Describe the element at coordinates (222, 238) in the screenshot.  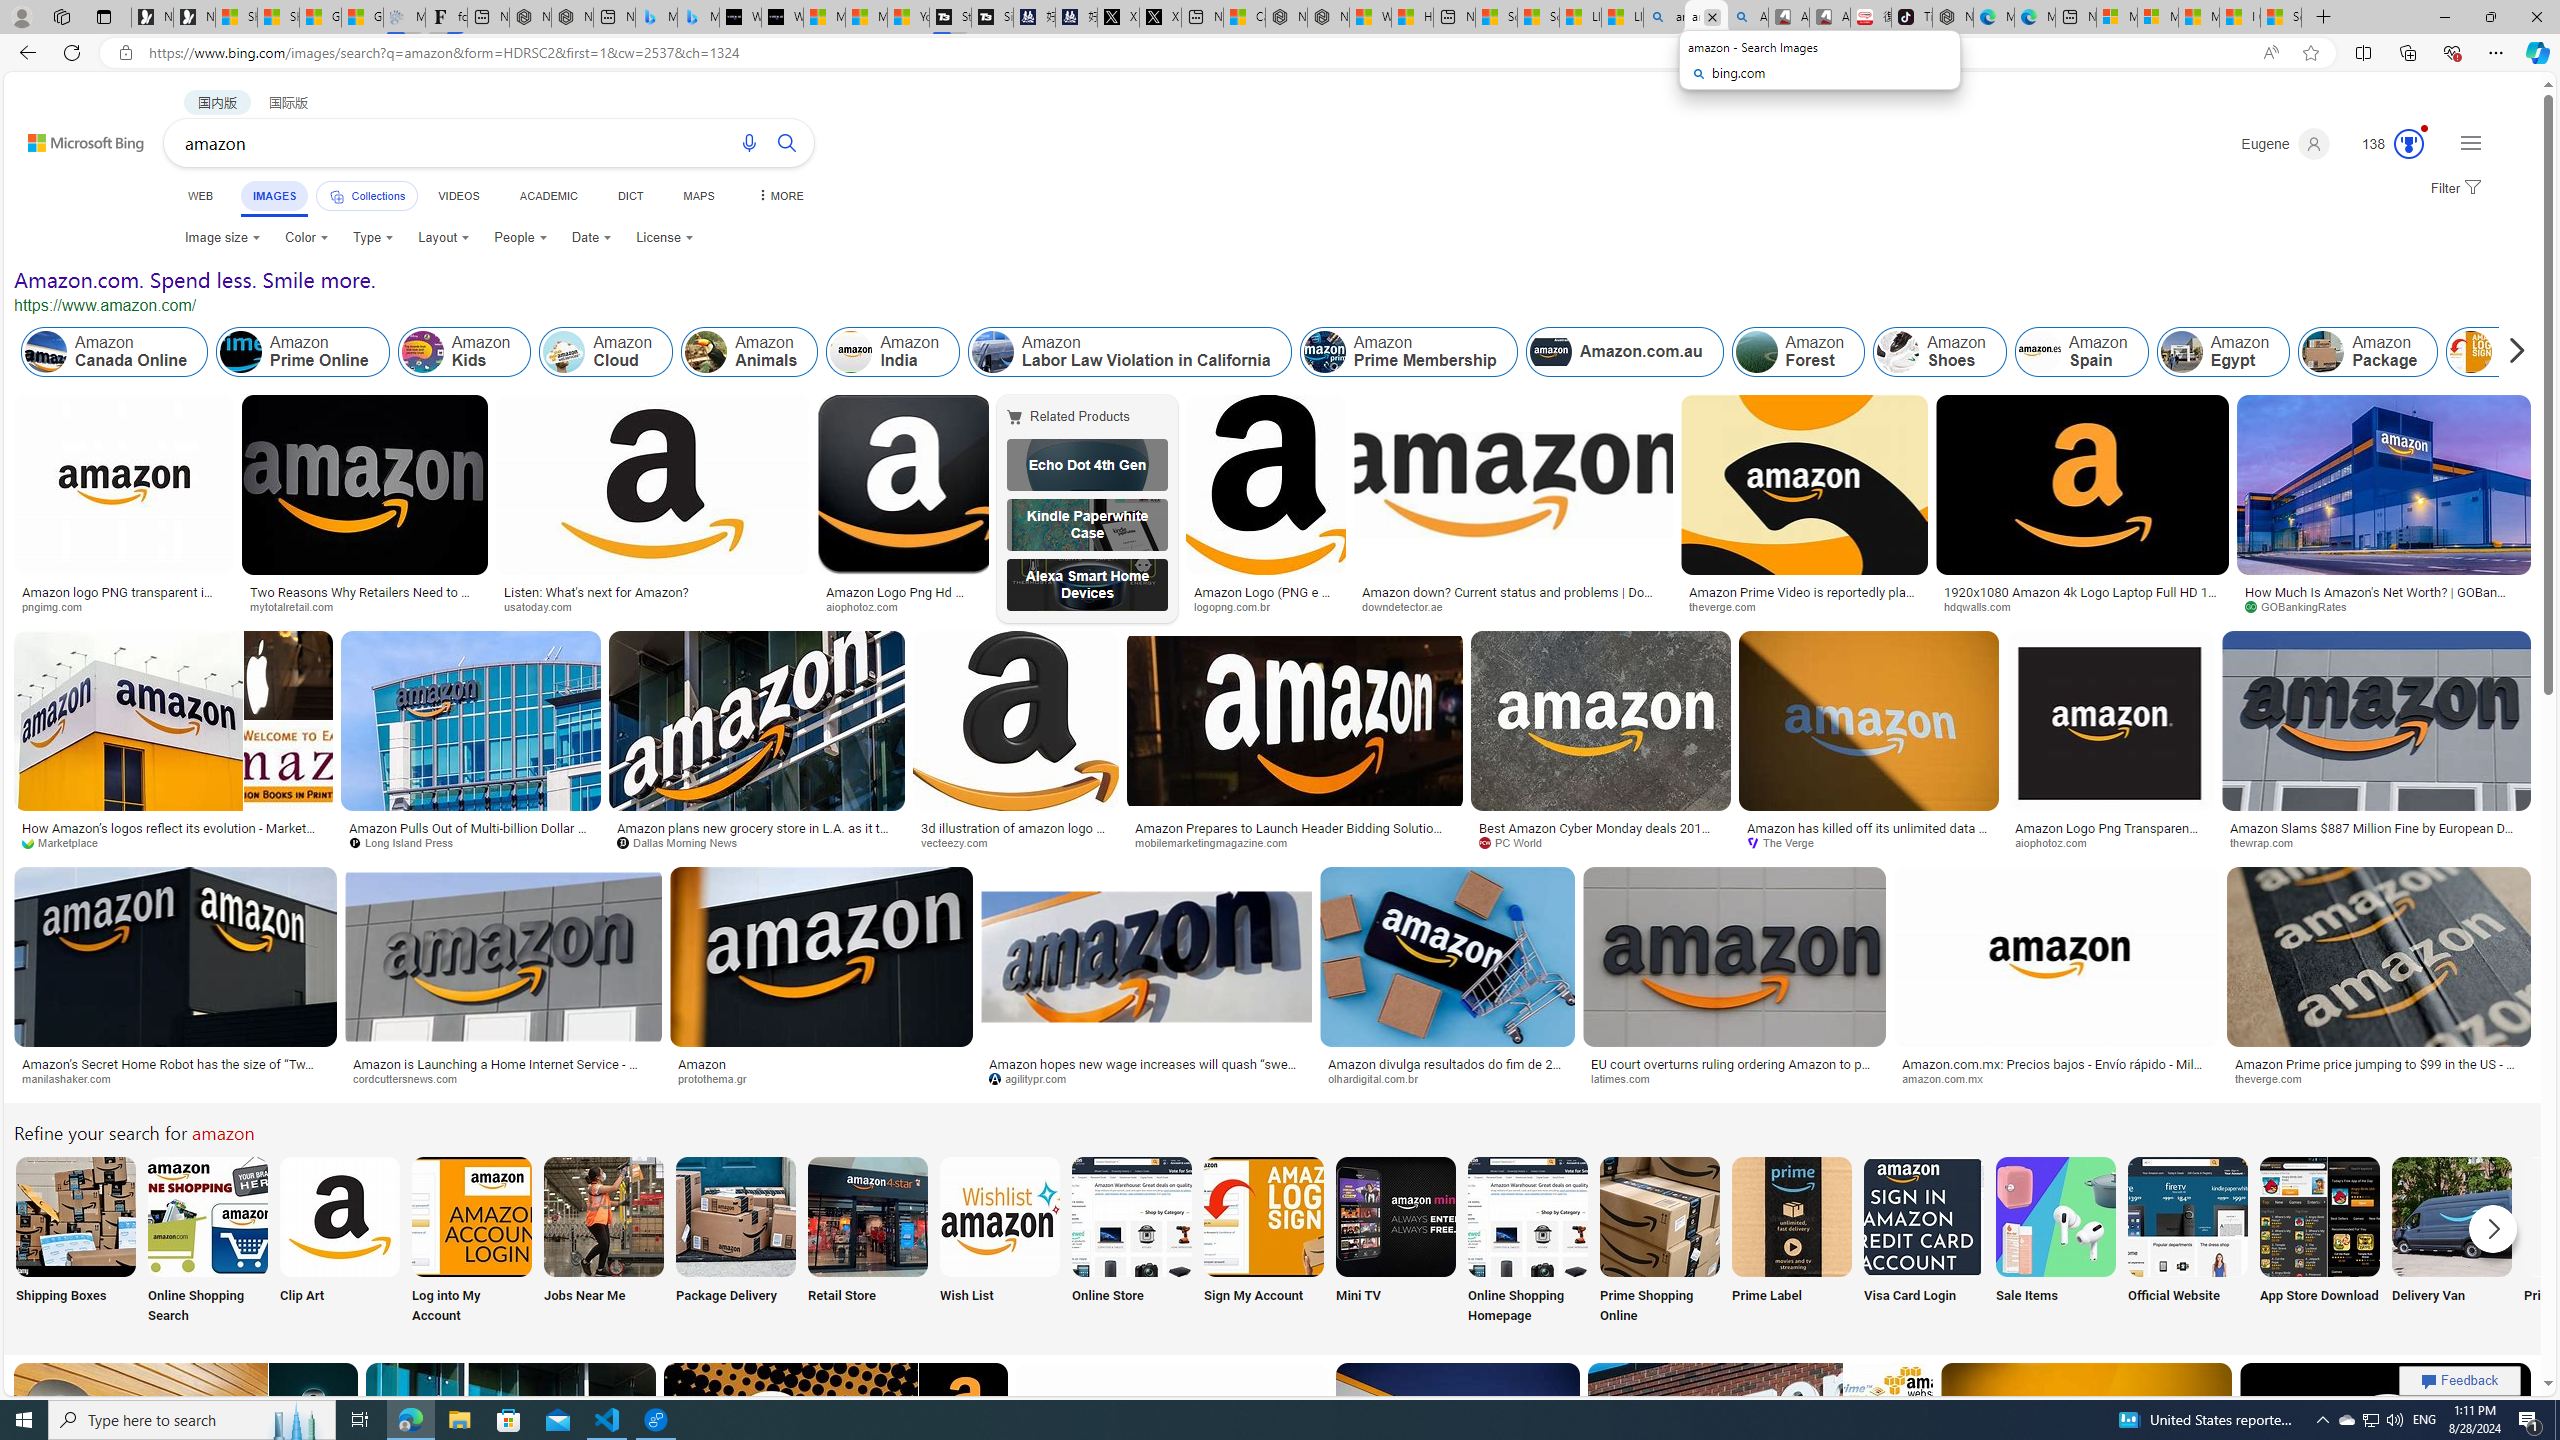
I see `Image size` at that location.